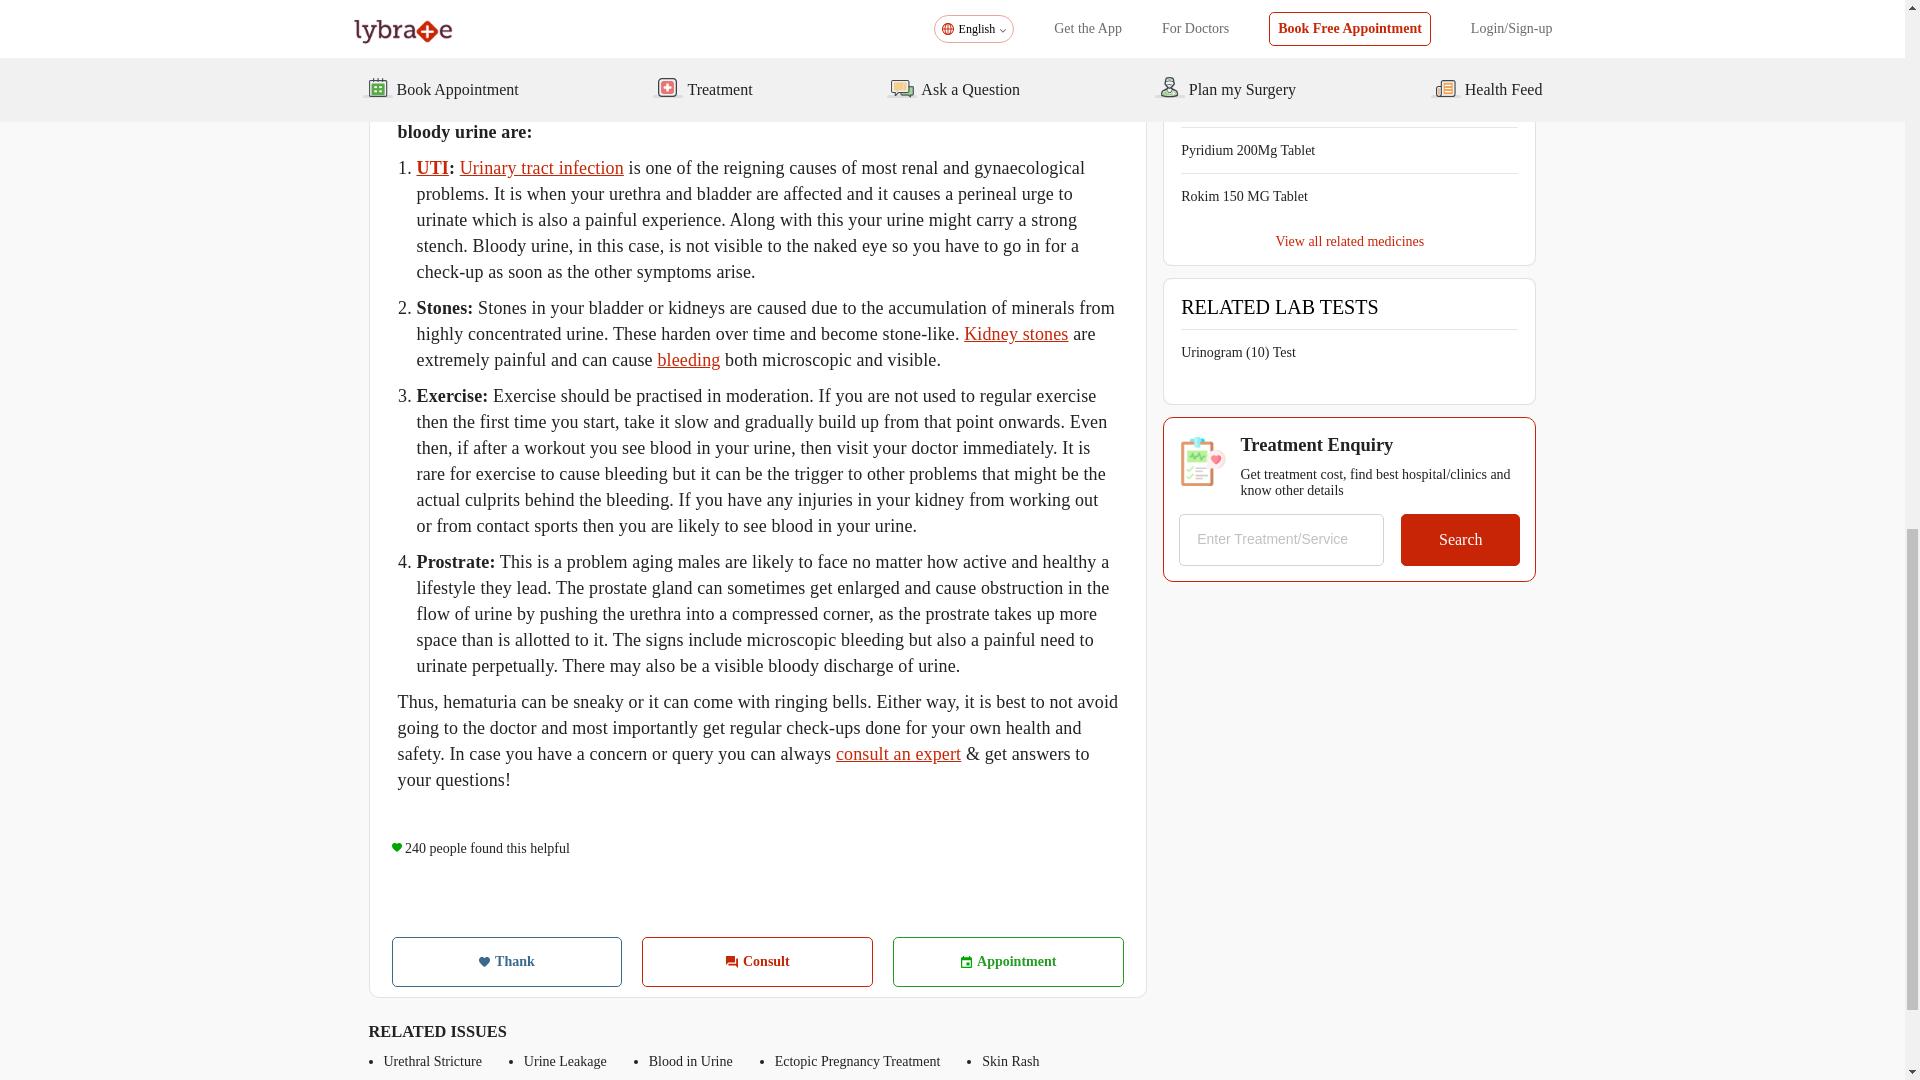  I want to click on Appointment, so click(1008, 962).